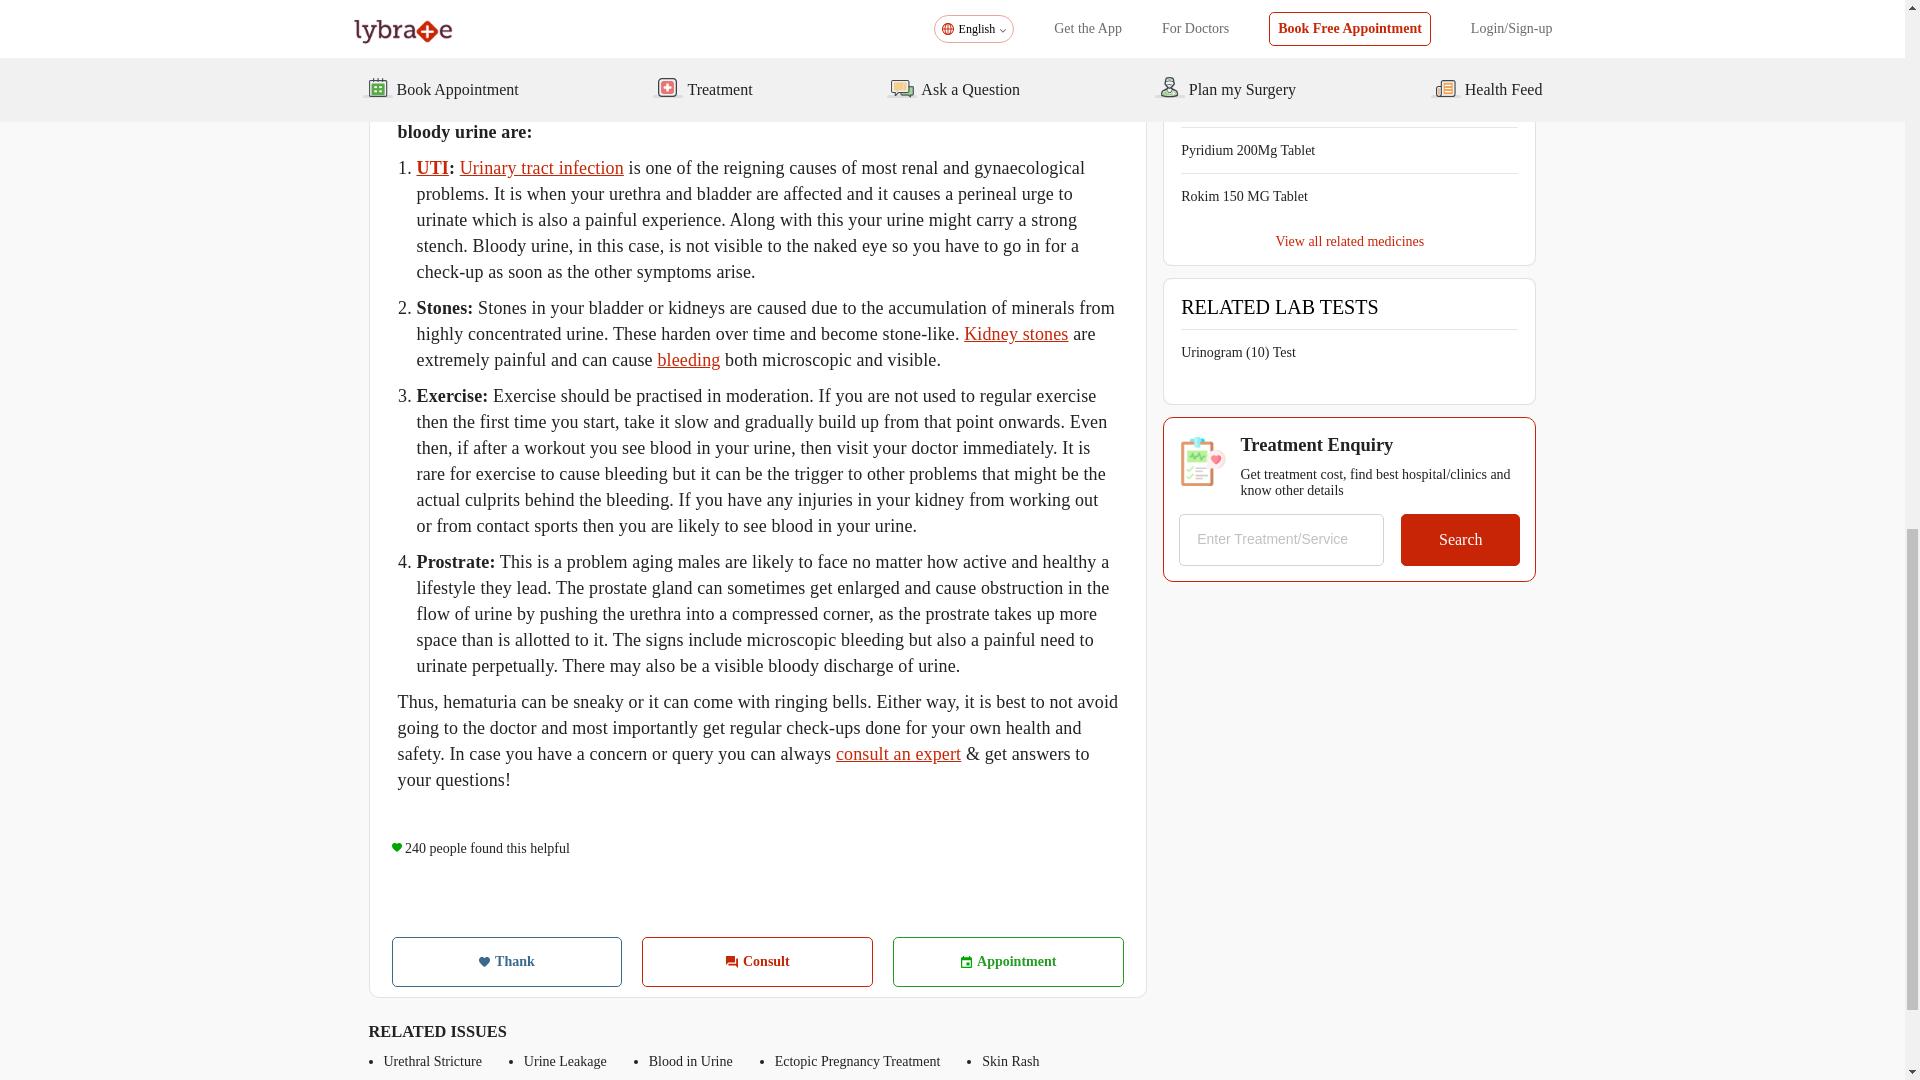  I want to click on Appointment, so click(1008, 962).